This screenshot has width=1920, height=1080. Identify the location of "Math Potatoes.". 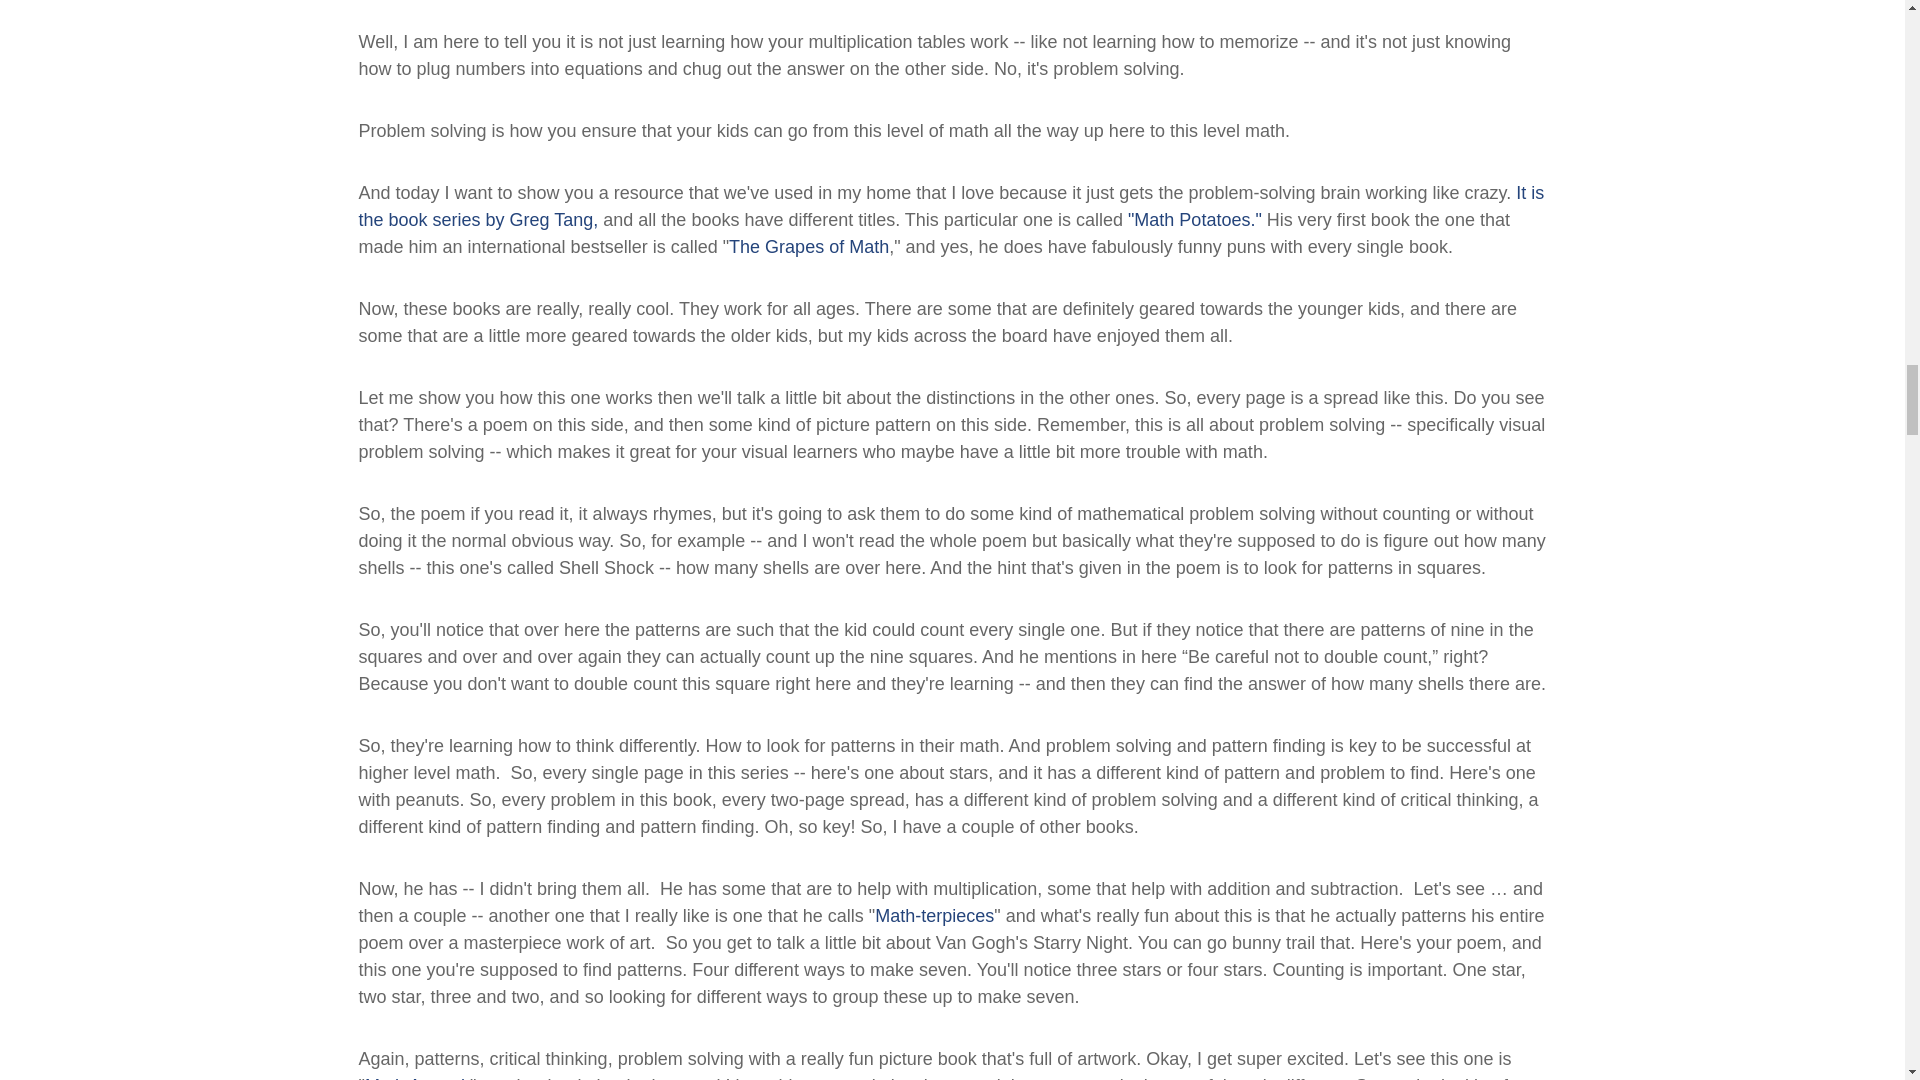
(1194, 220).